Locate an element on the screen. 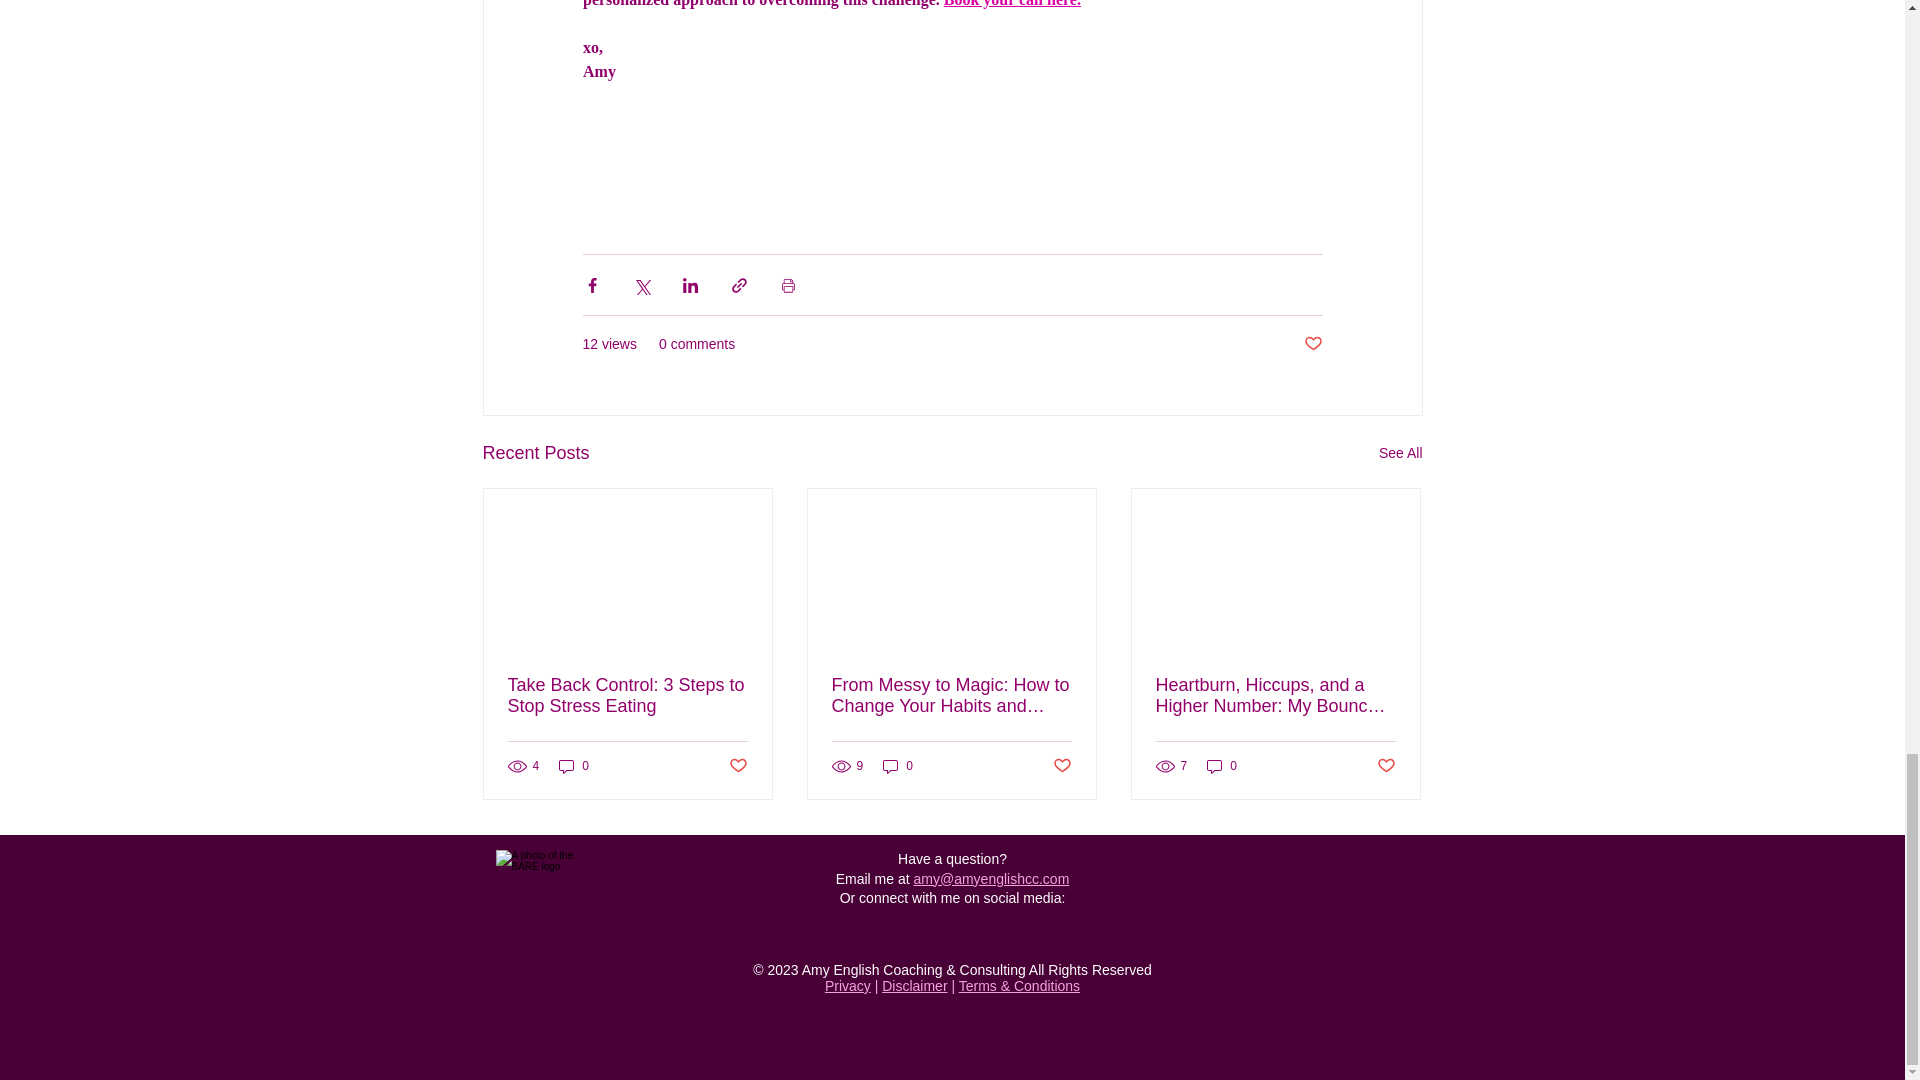  Book your call here. is located at coordinates (1010, 4).